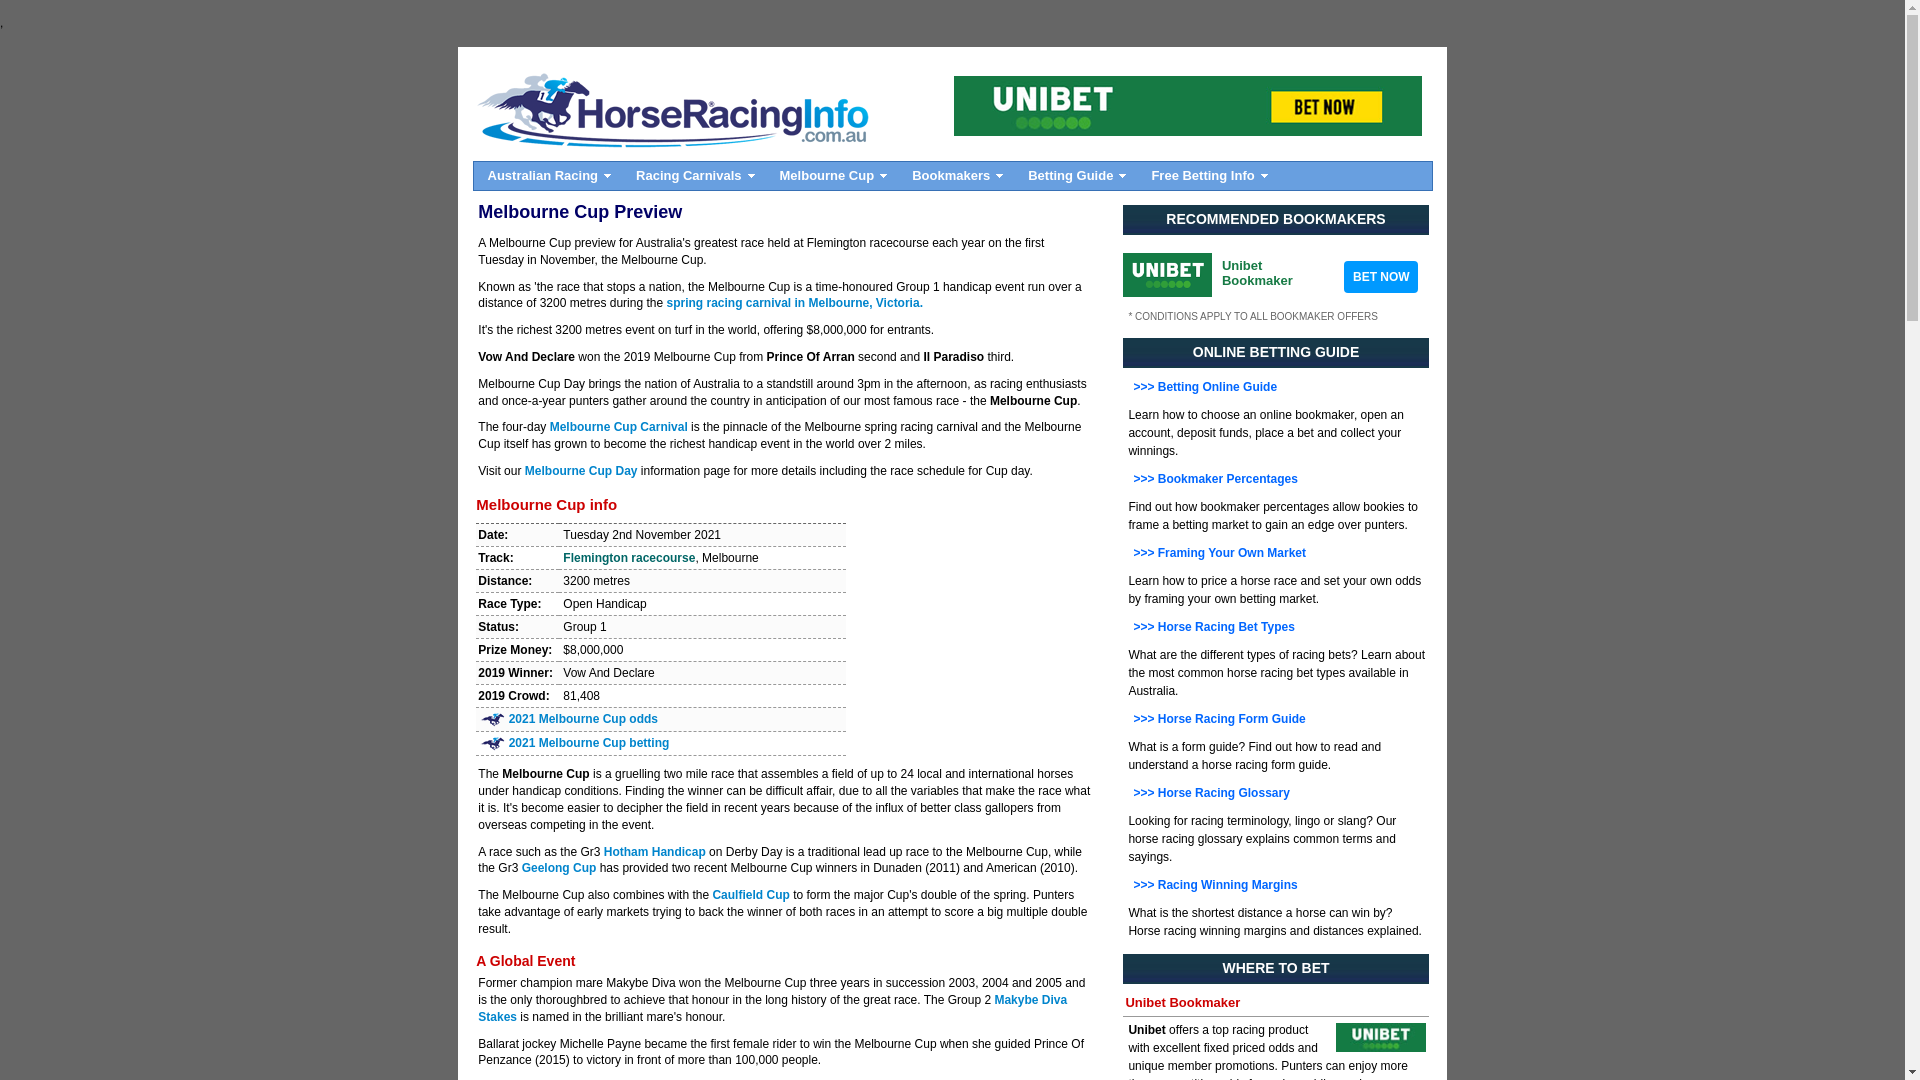 The image size is (1920, 1080). I want to click on Melbourne Cup, so click(832, 176).